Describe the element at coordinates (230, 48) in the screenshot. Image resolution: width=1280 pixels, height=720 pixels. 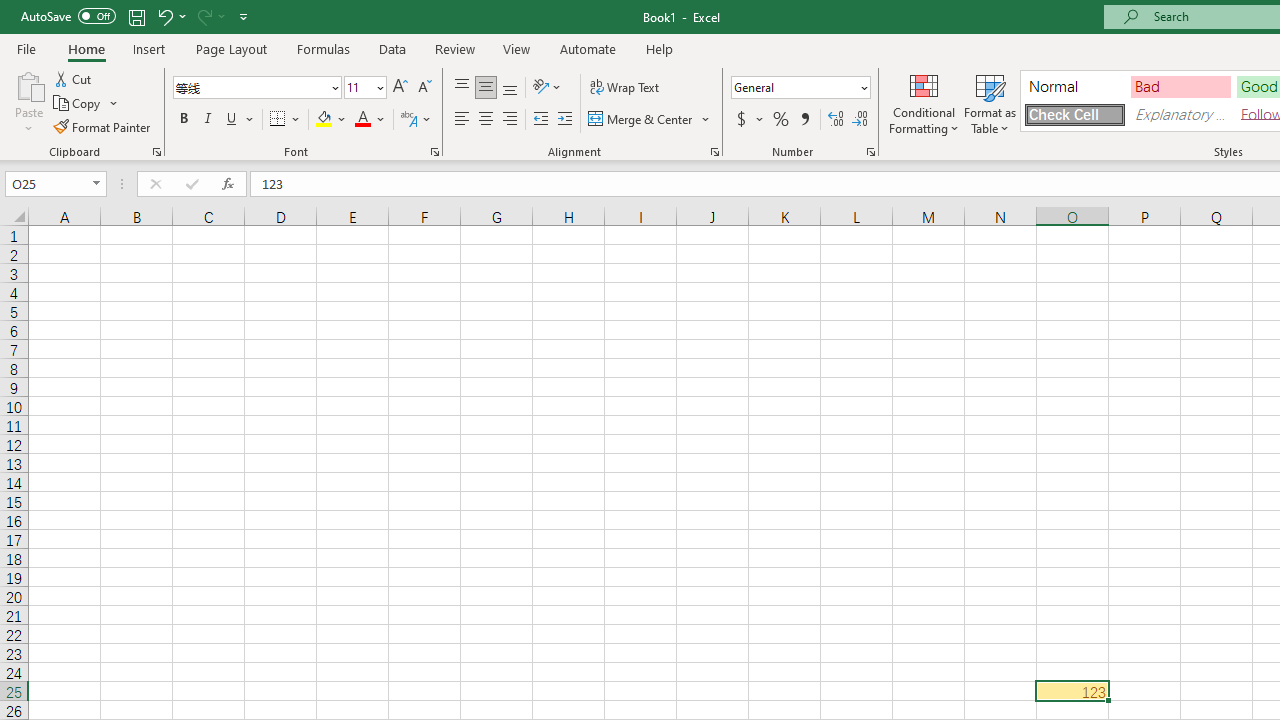
I see `Page Layout` at that location.